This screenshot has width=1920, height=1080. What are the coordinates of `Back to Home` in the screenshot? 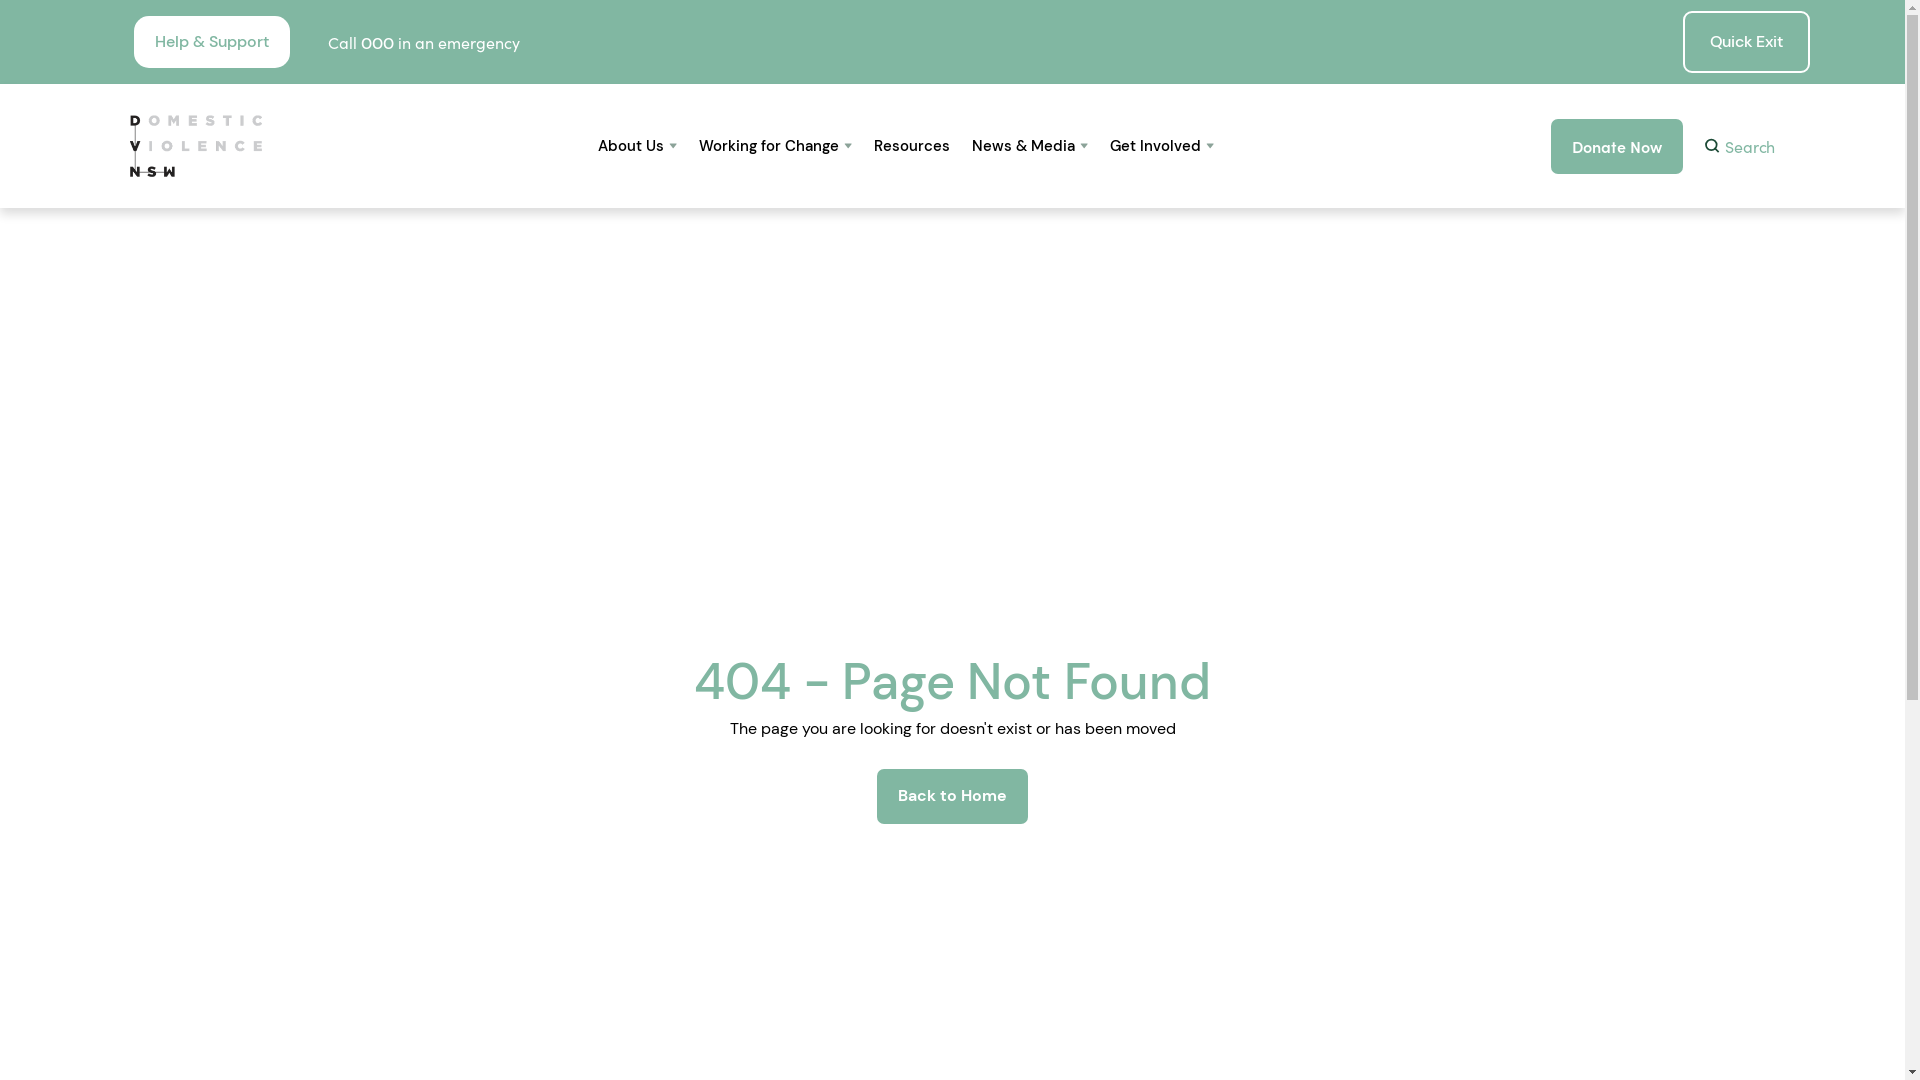 It's located at (952, 796).